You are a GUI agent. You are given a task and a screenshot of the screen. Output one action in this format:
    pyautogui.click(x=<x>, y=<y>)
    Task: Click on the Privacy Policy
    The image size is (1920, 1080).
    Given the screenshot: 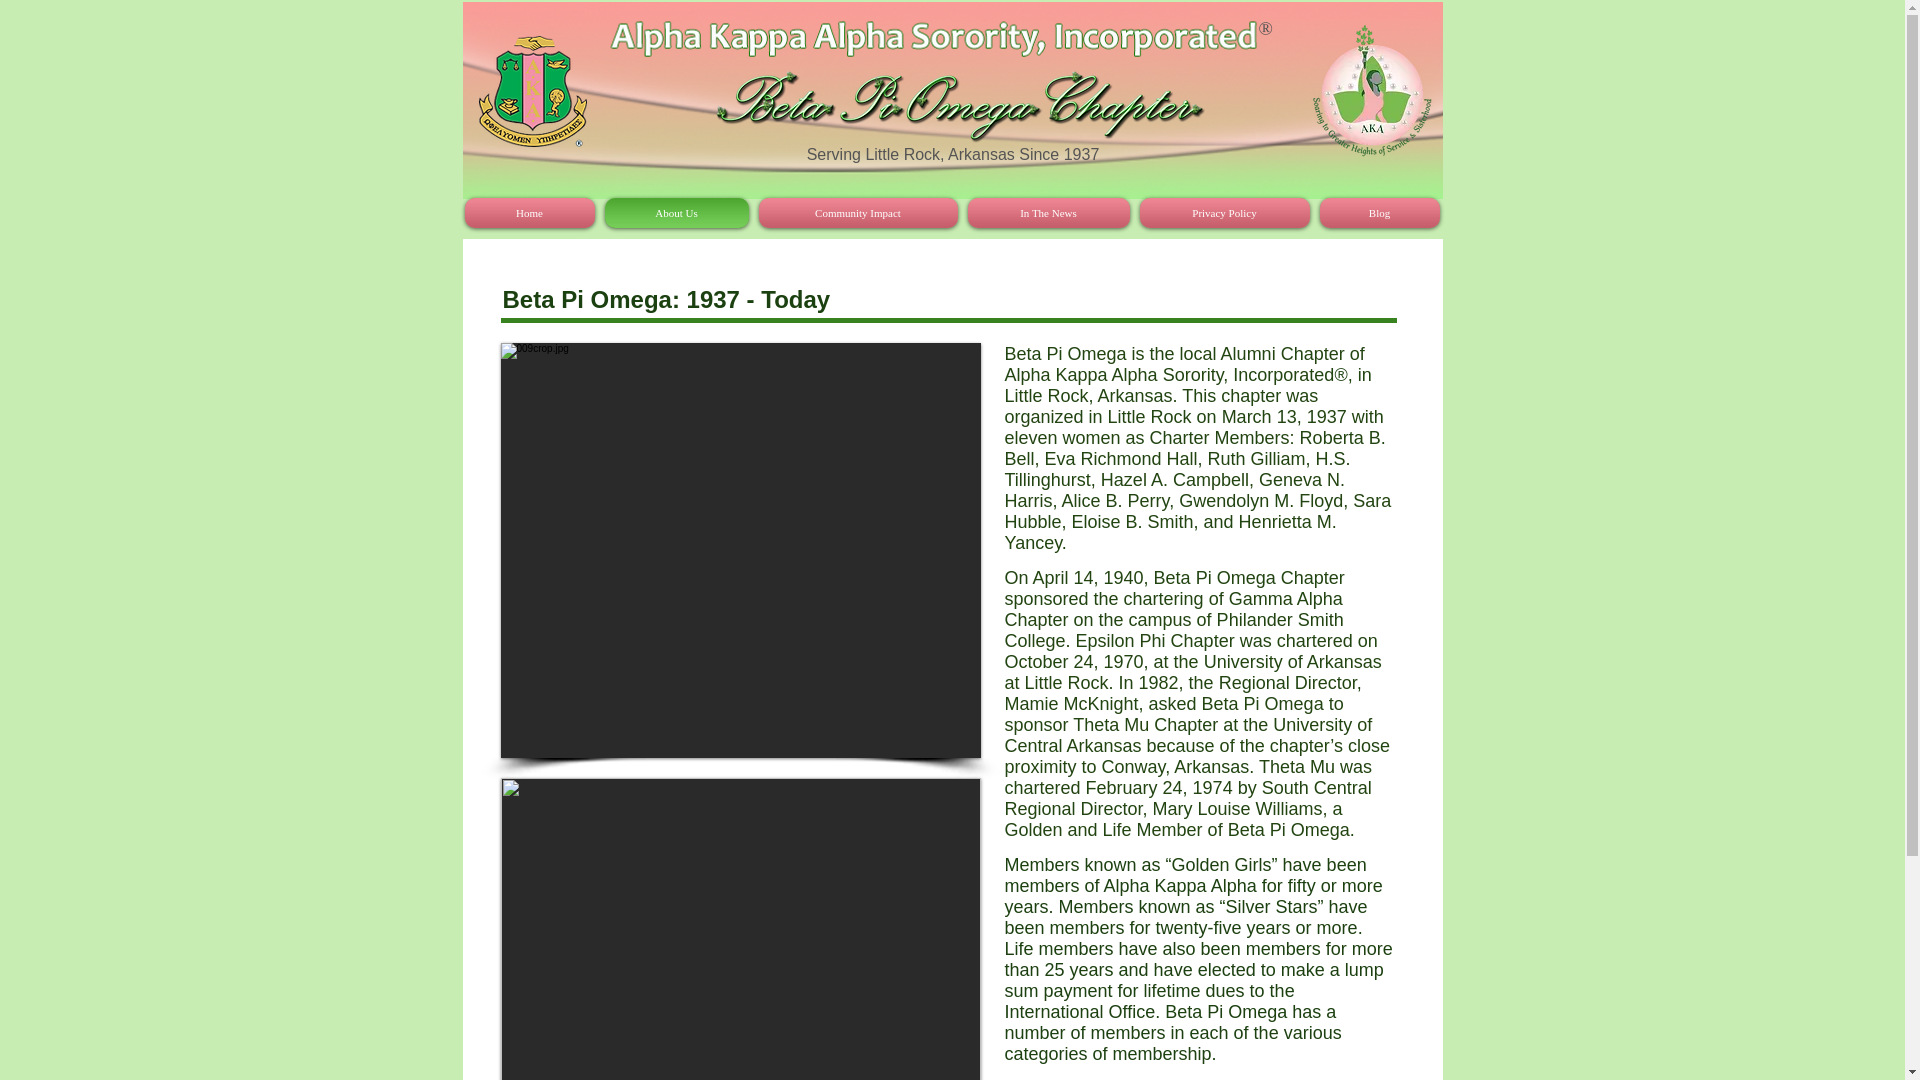 What is the action you would take?
    pyautogui.click(x=1224, y=212)
    